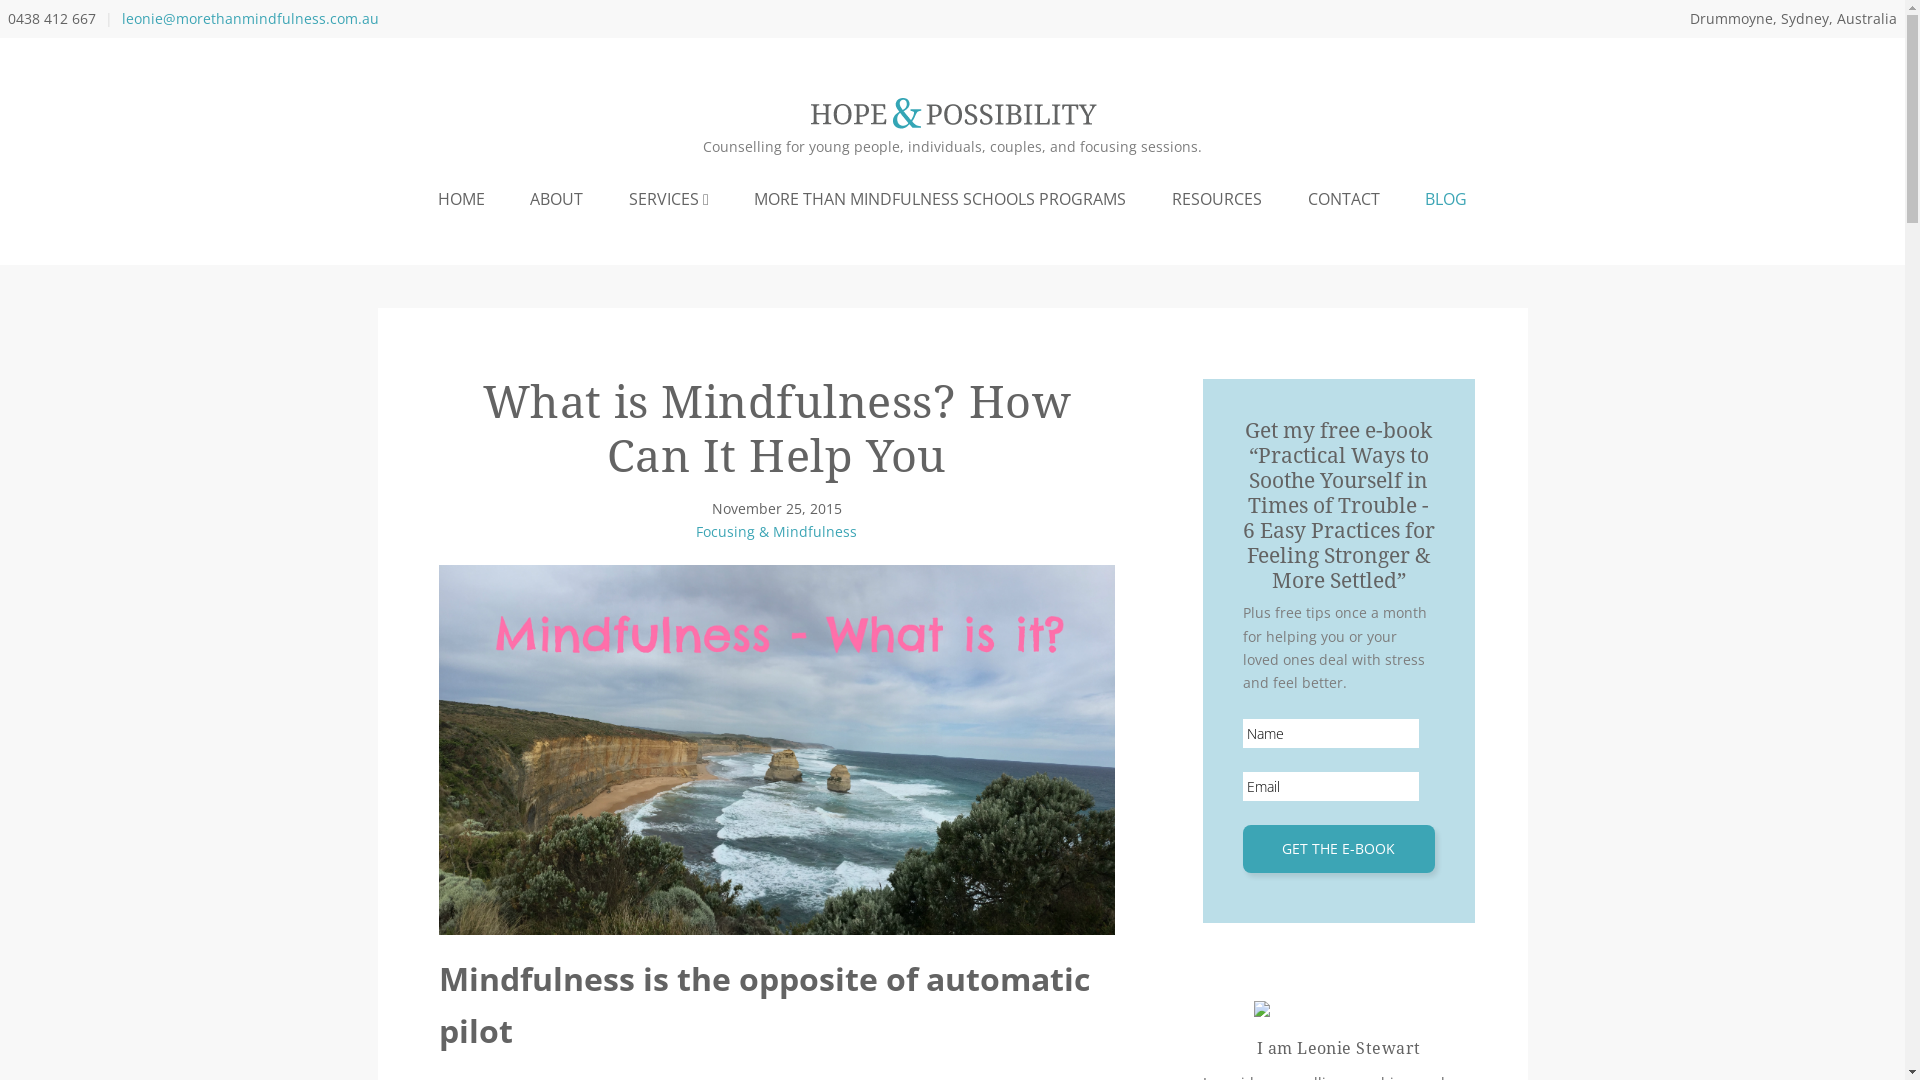  I want to click on CONTACT, so click(1344, 198).